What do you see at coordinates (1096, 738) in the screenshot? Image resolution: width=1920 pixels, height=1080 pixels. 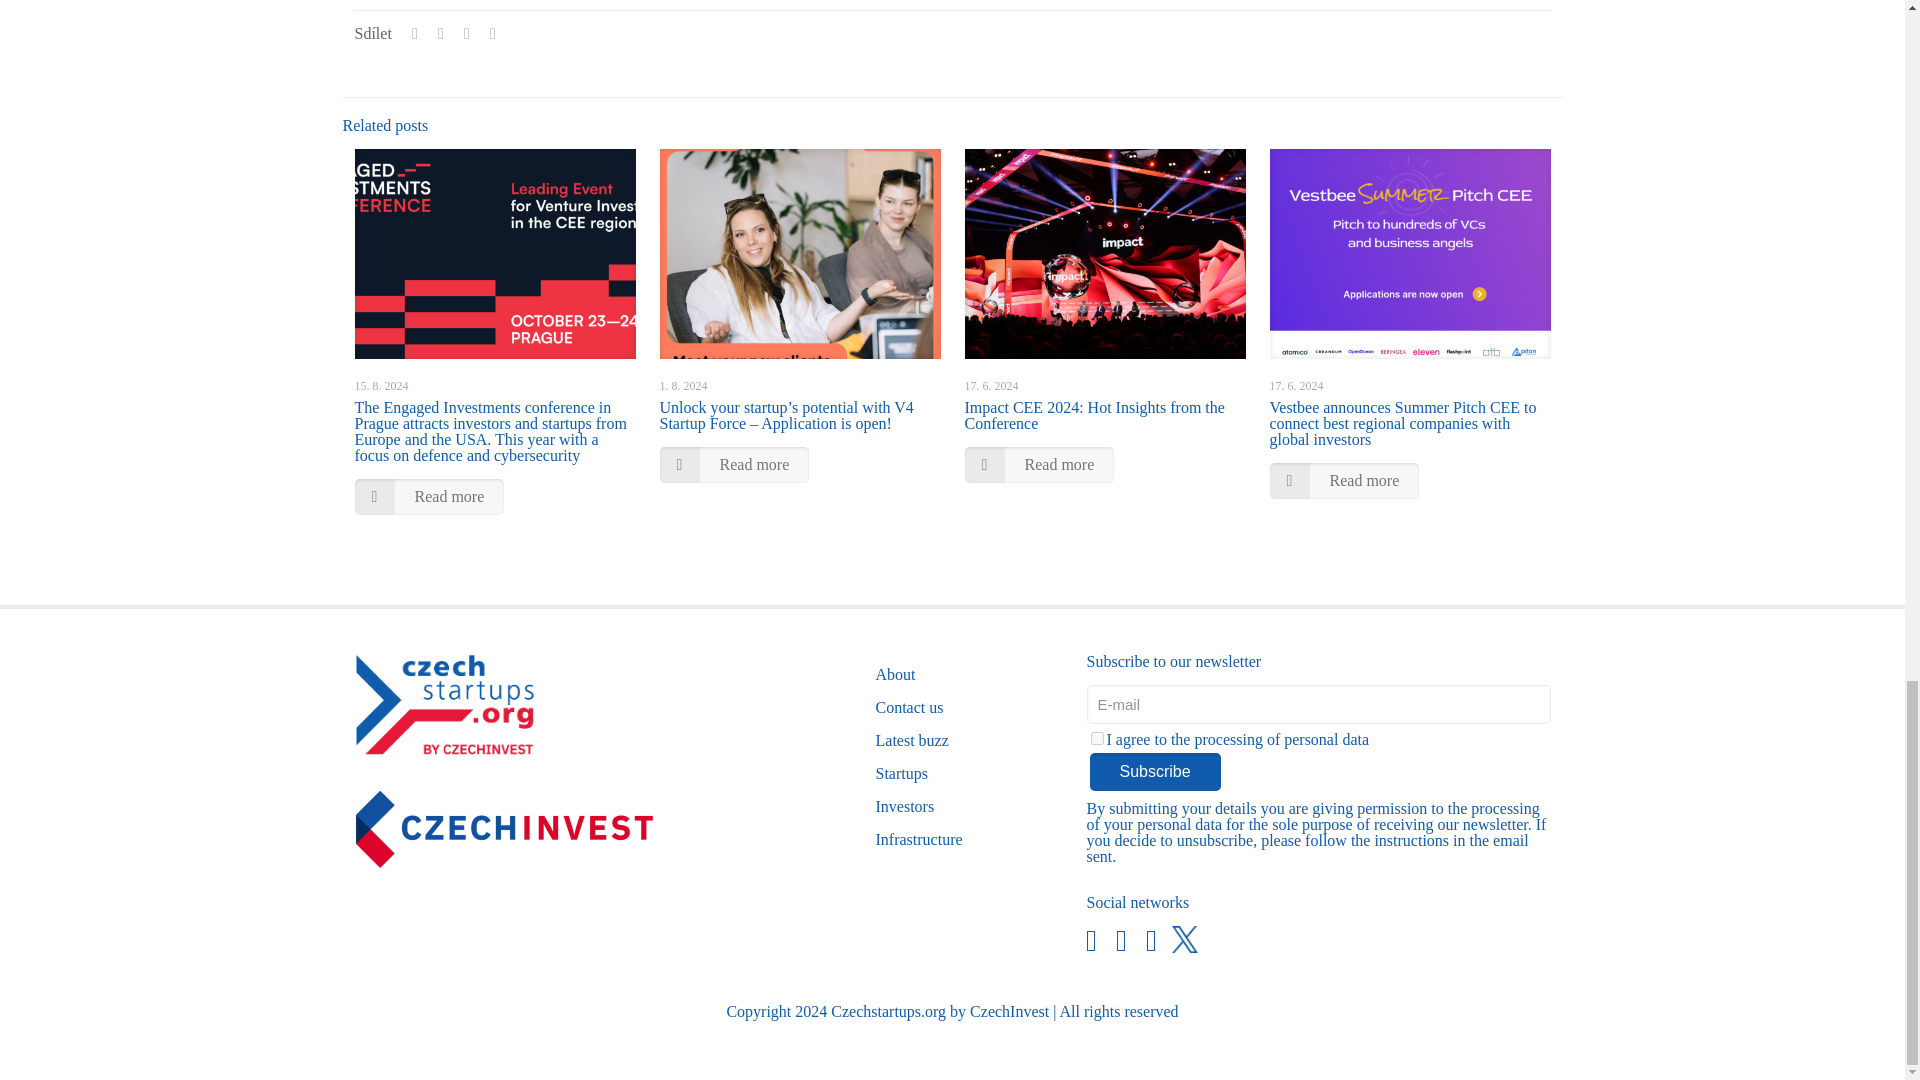 I see `1` at bounding box center [1096, 738].